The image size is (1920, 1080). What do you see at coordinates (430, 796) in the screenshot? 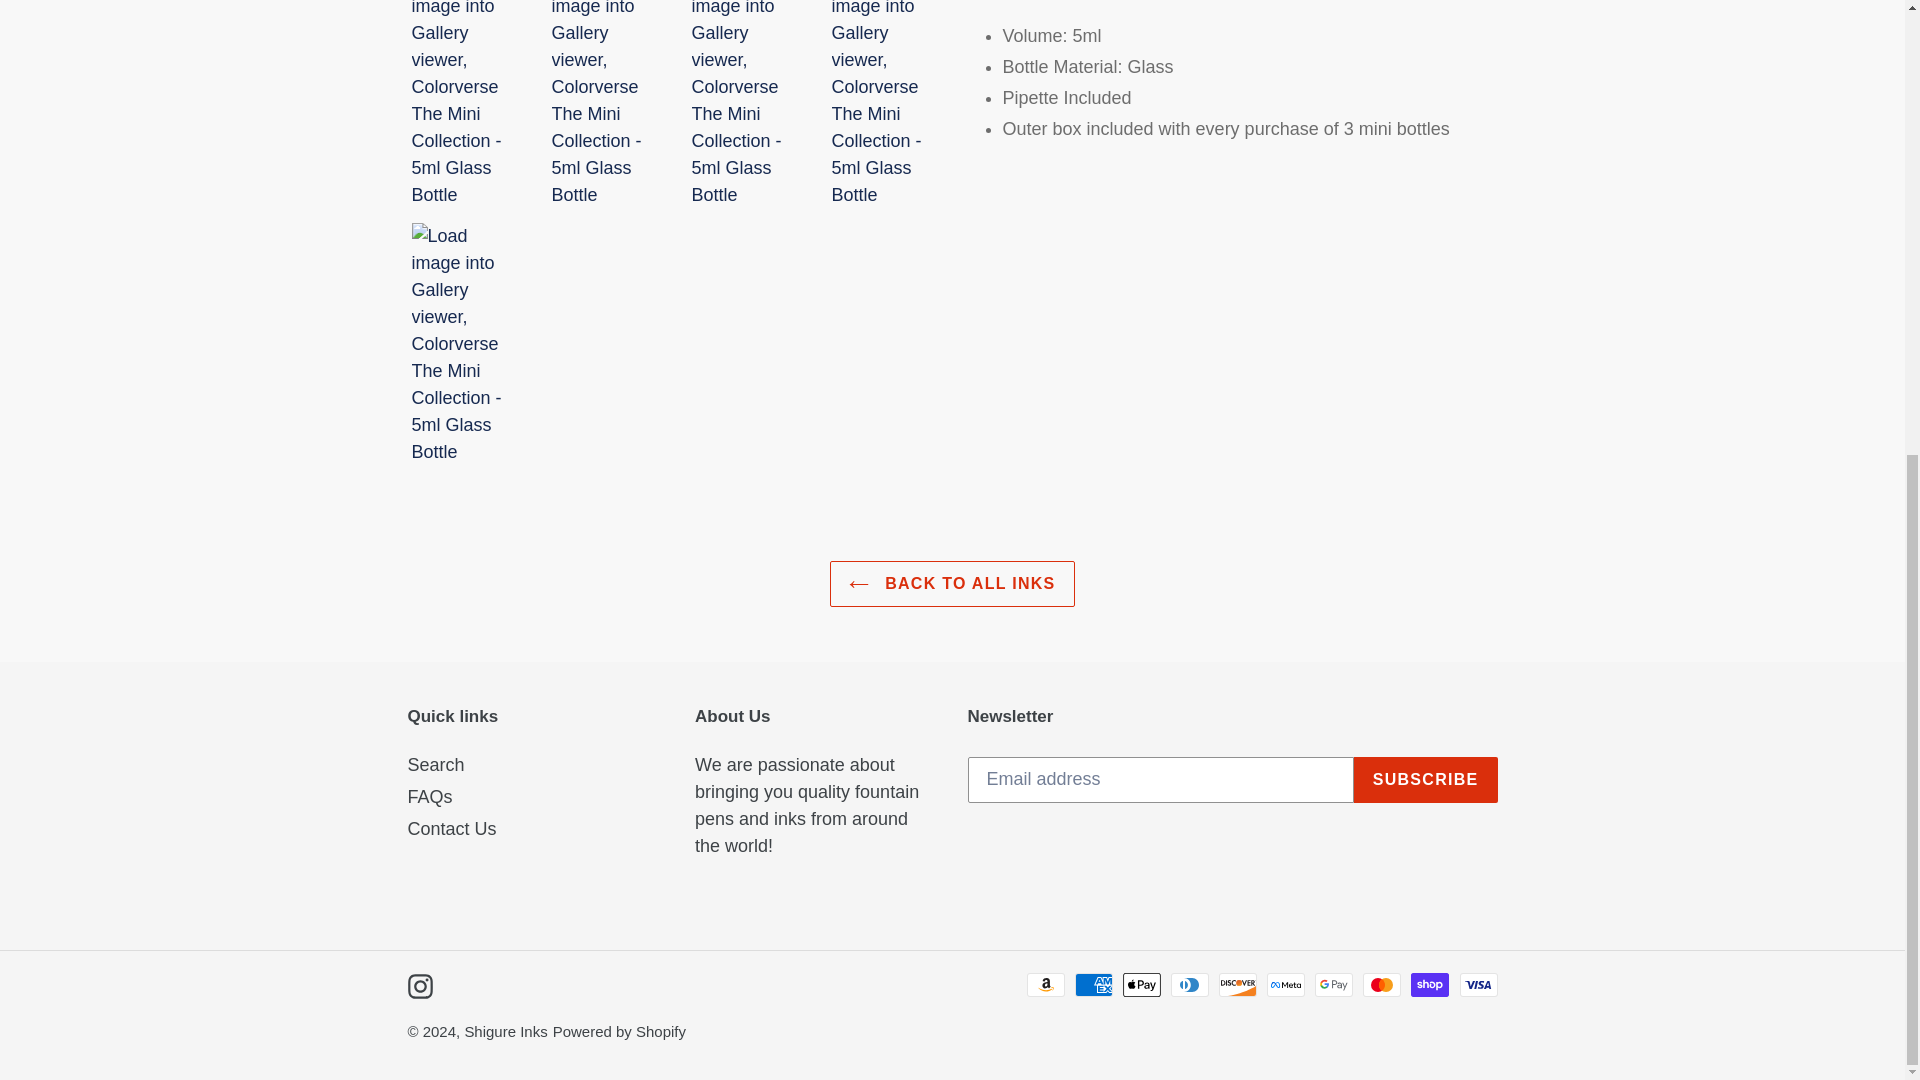
I see `FAQs` at bounding box center [430, 796].